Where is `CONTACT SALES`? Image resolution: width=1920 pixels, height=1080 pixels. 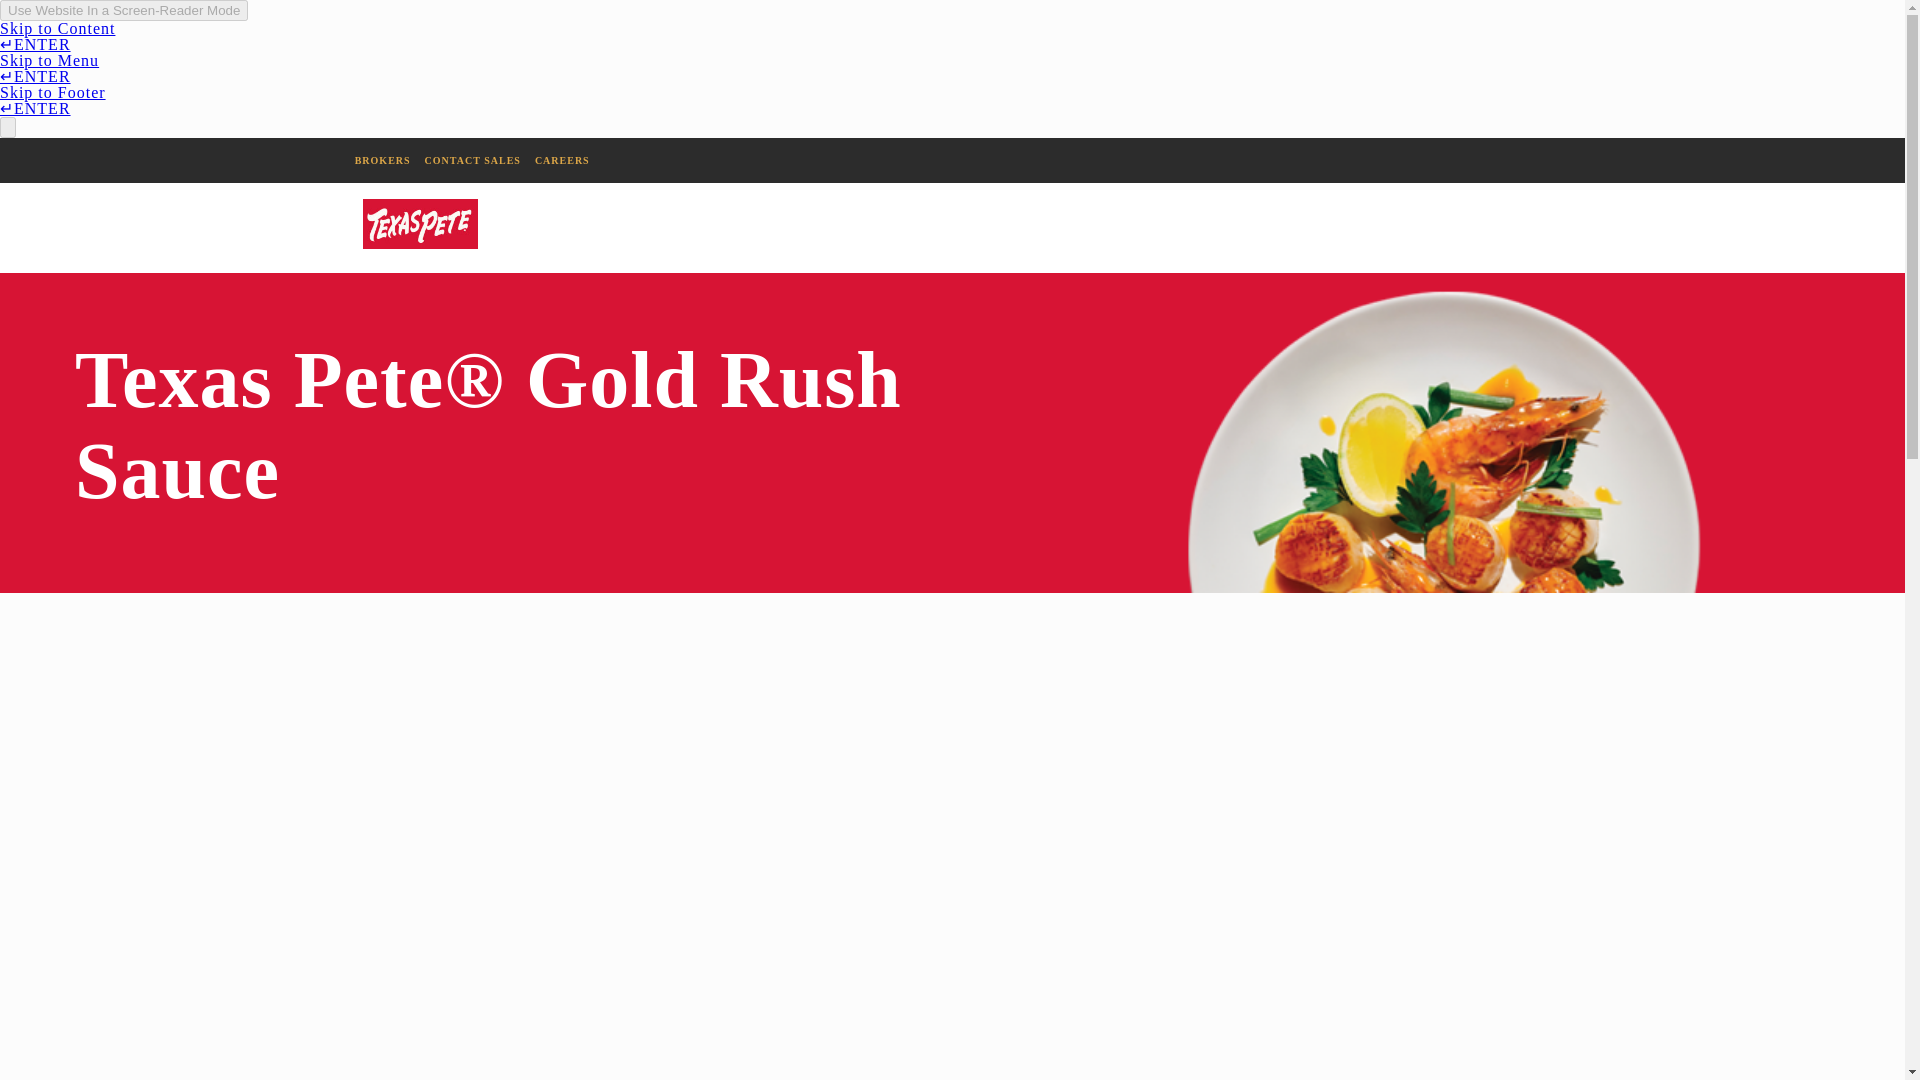
CONTACT SALES is located at coordinates (472, 160).